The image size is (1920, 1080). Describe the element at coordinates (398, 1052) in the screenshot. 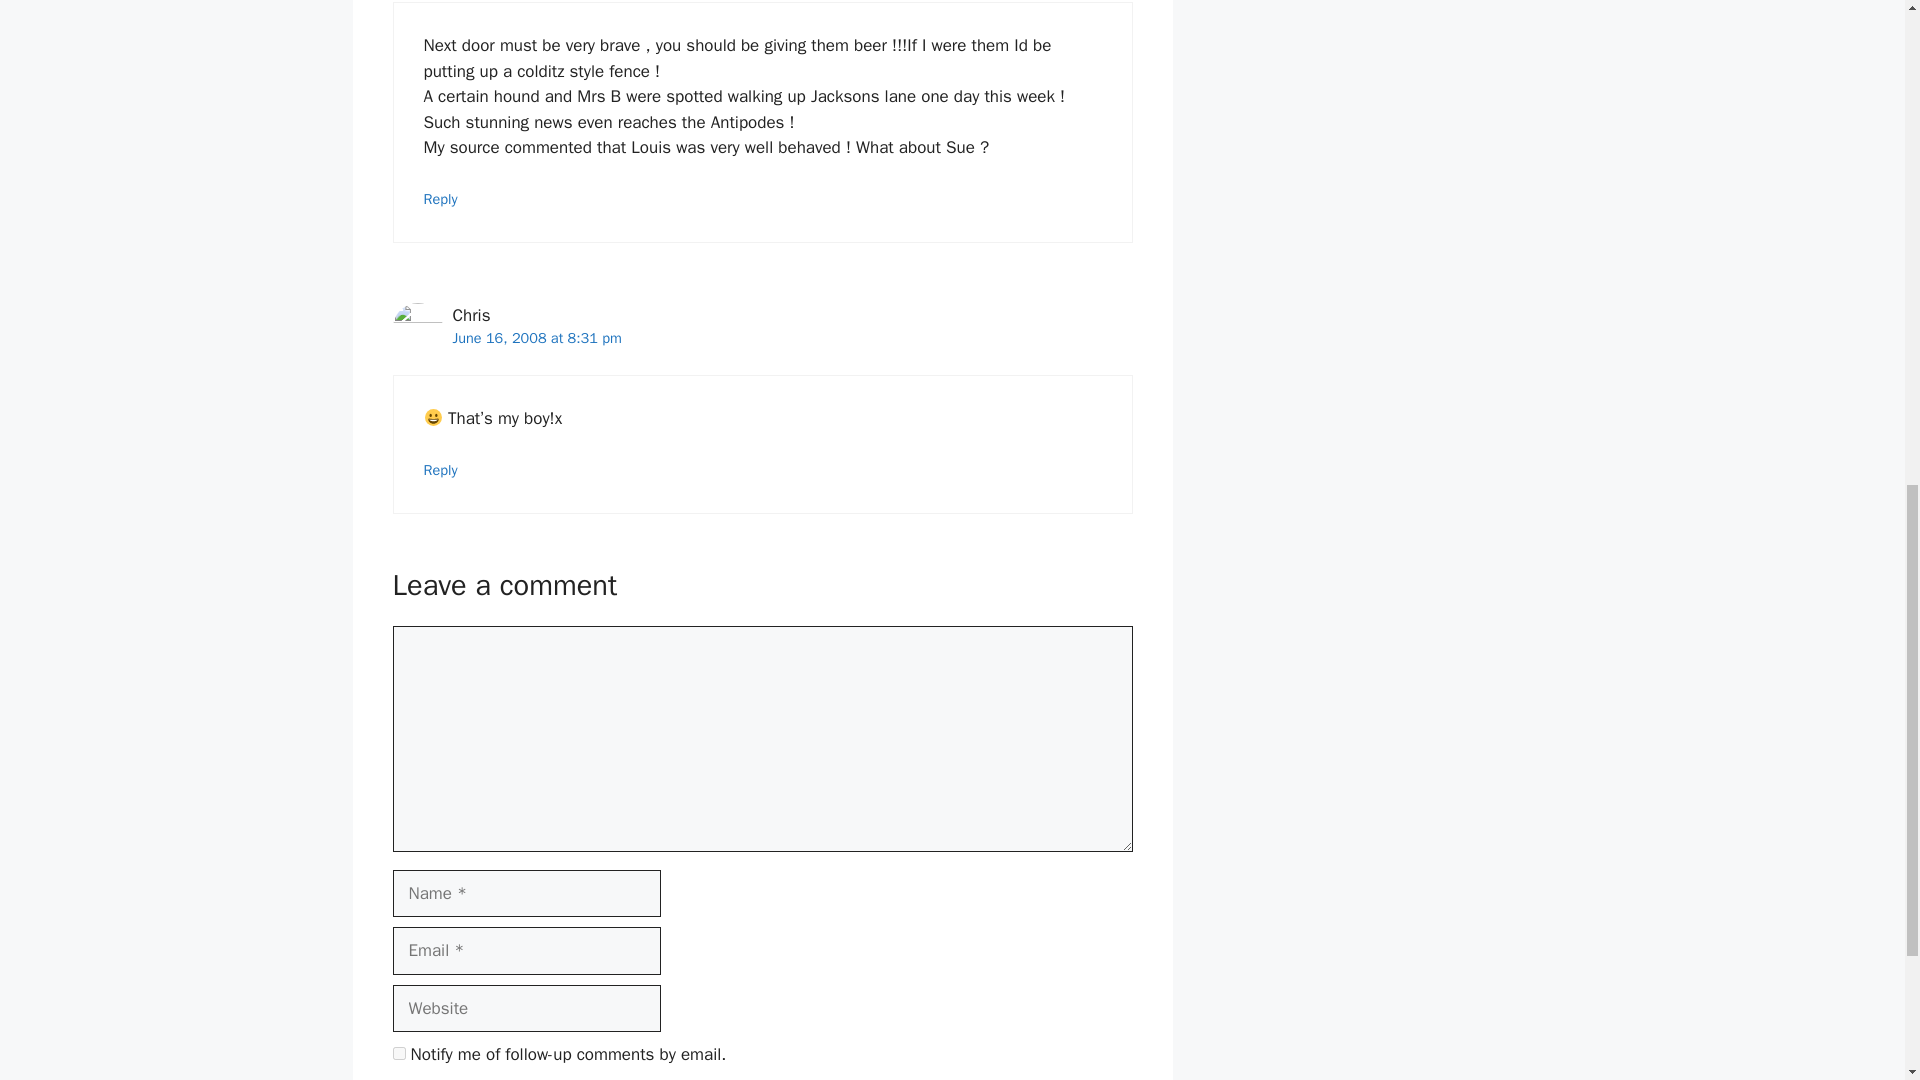

I see `subscribe` at that location.